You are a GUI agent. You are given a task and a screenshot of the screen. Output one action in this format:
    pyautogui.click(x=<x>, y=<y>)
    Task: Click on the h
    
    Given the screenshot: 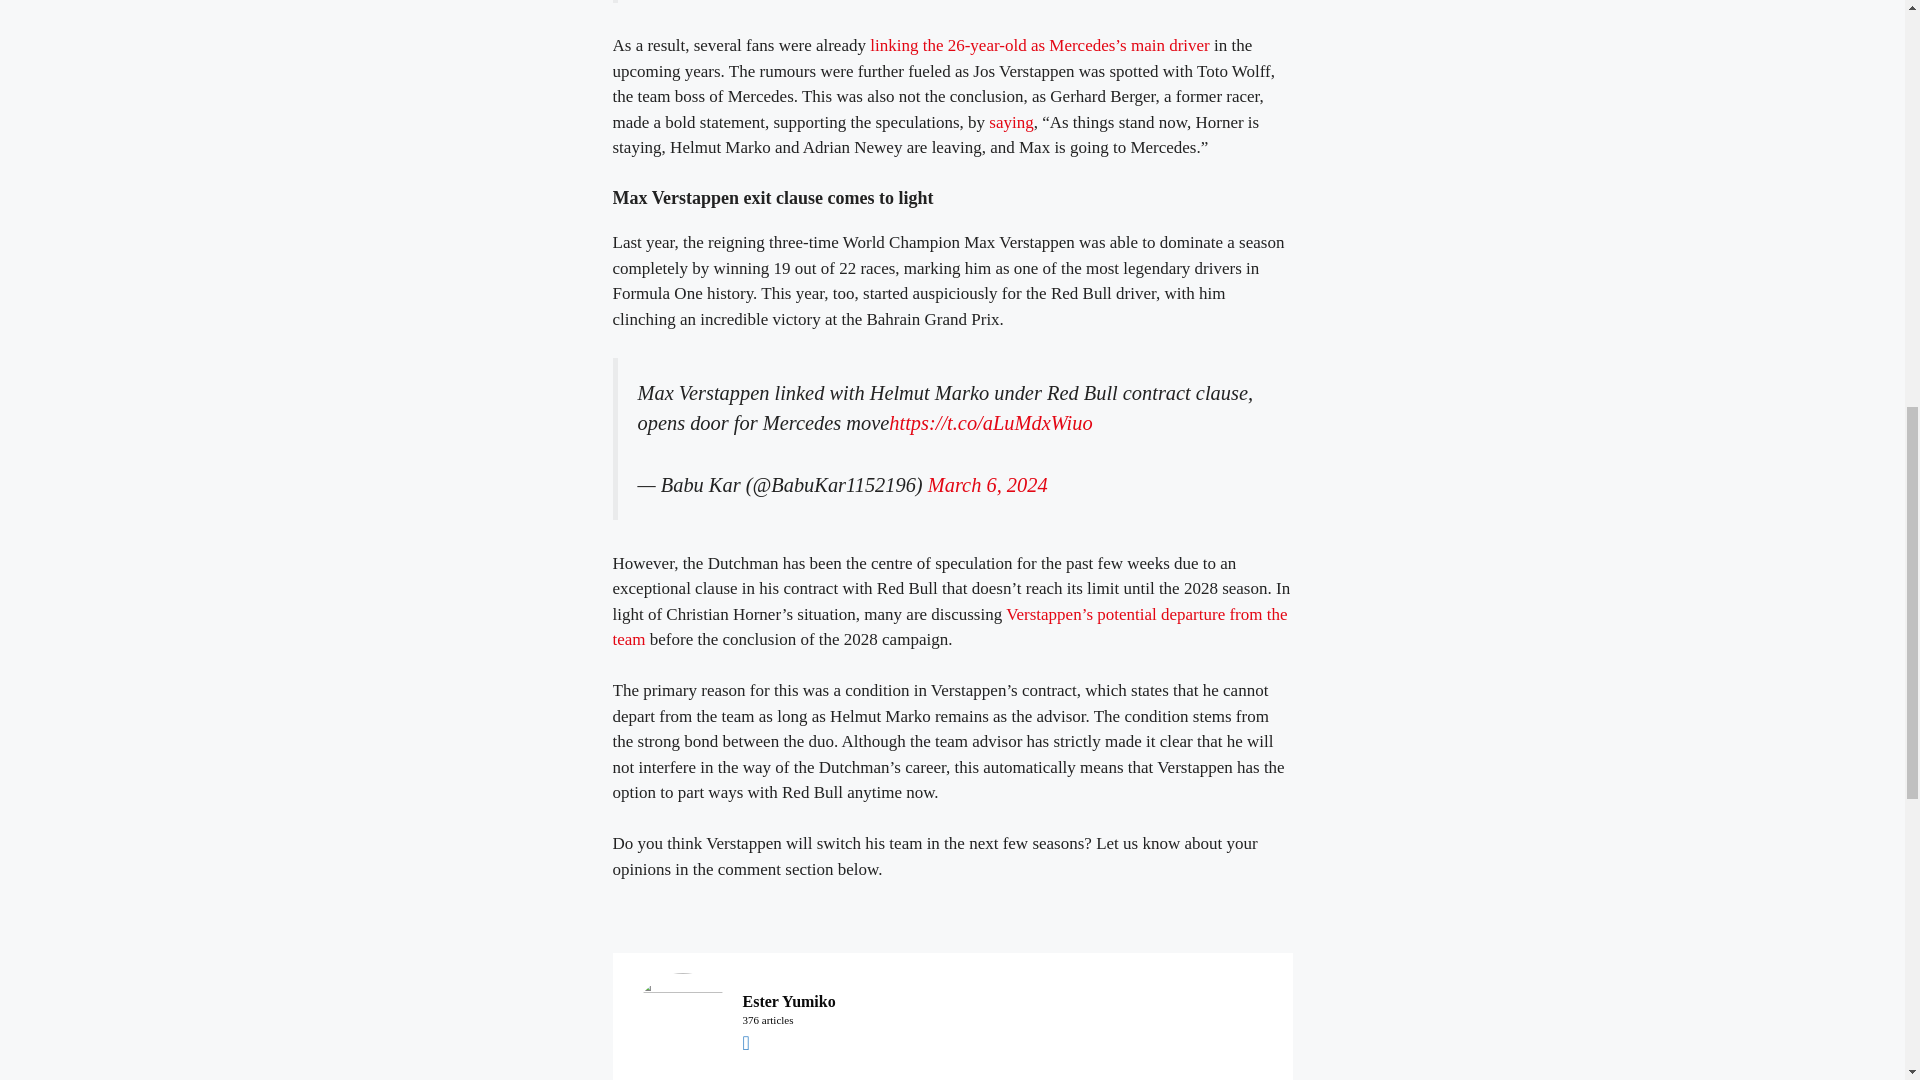 What is the action you would take?
    pyautogui.click(x=932, y=45)
    